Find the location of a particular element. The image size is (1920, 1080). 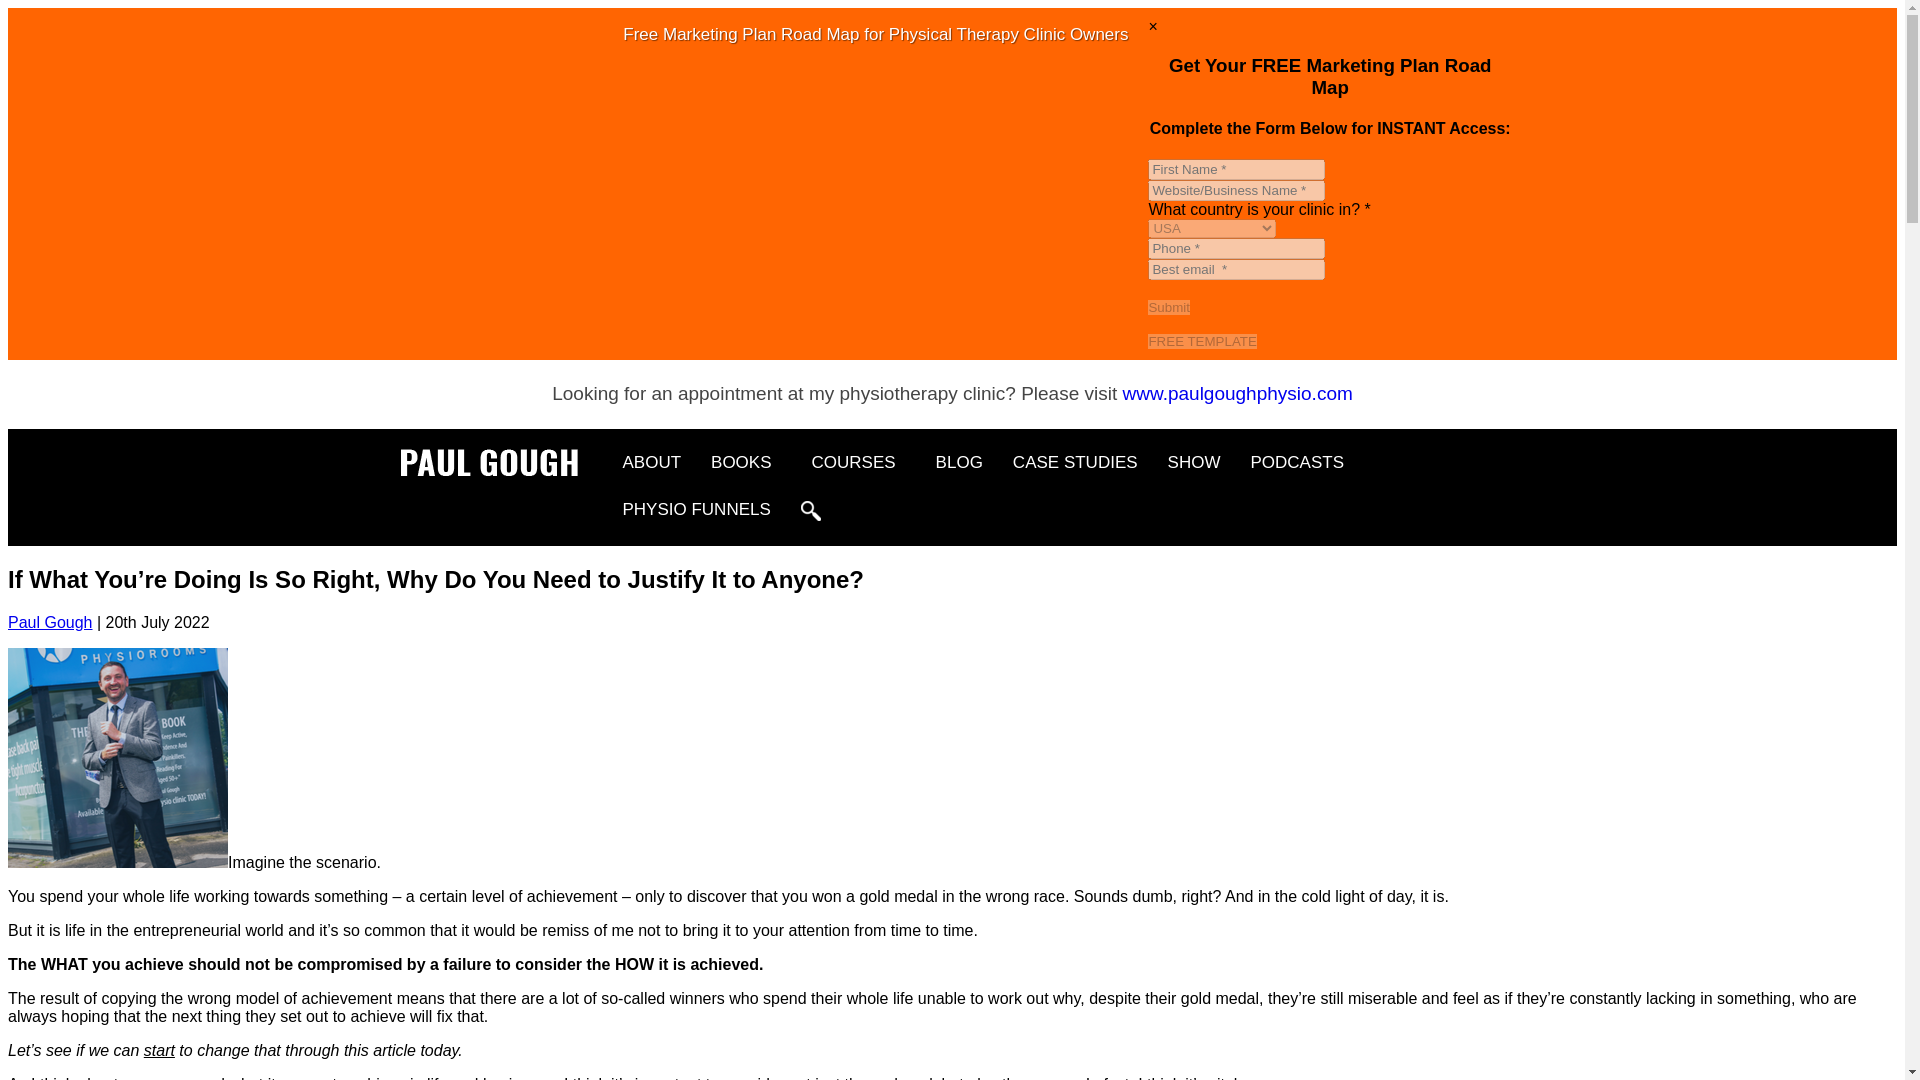

PODCASTS is located at coordinates (1296, 462).